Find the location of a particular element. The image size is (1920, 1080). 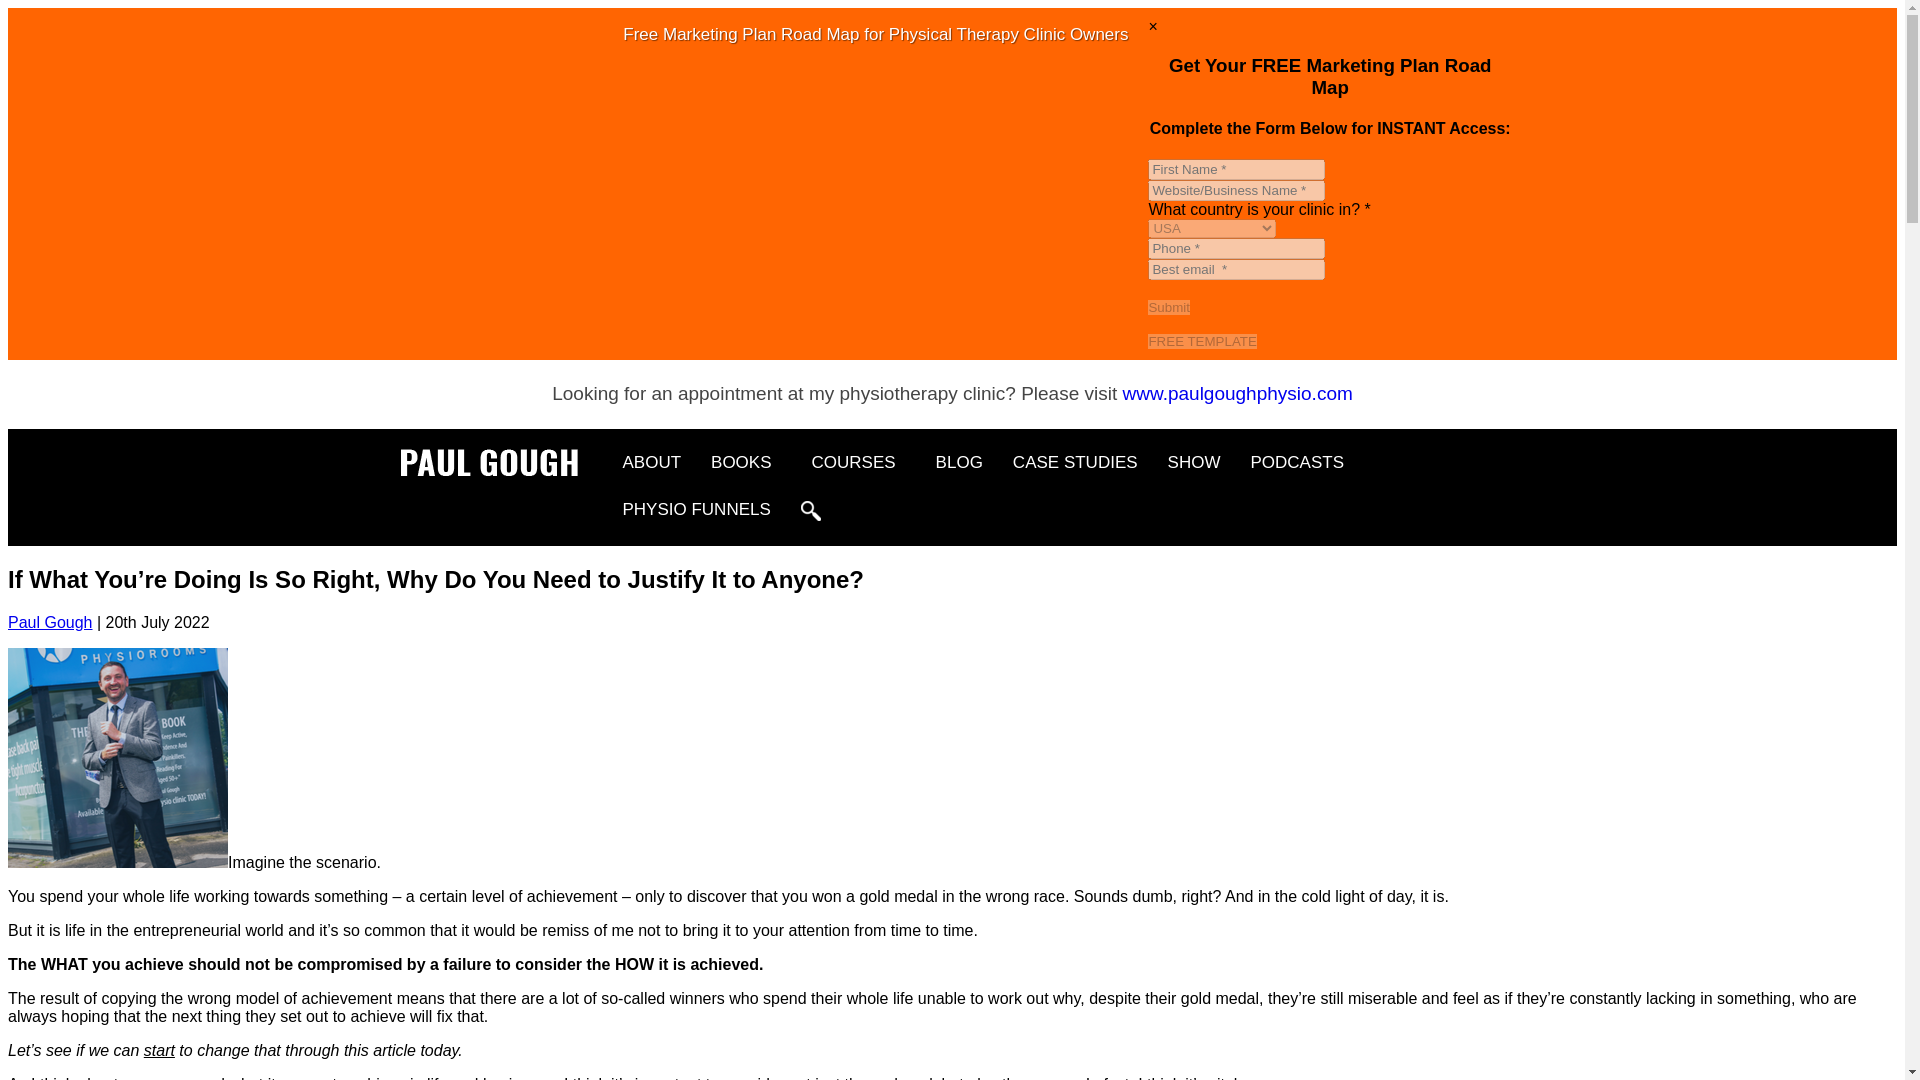

PODCASTS is located at coordinates (1296, 462).